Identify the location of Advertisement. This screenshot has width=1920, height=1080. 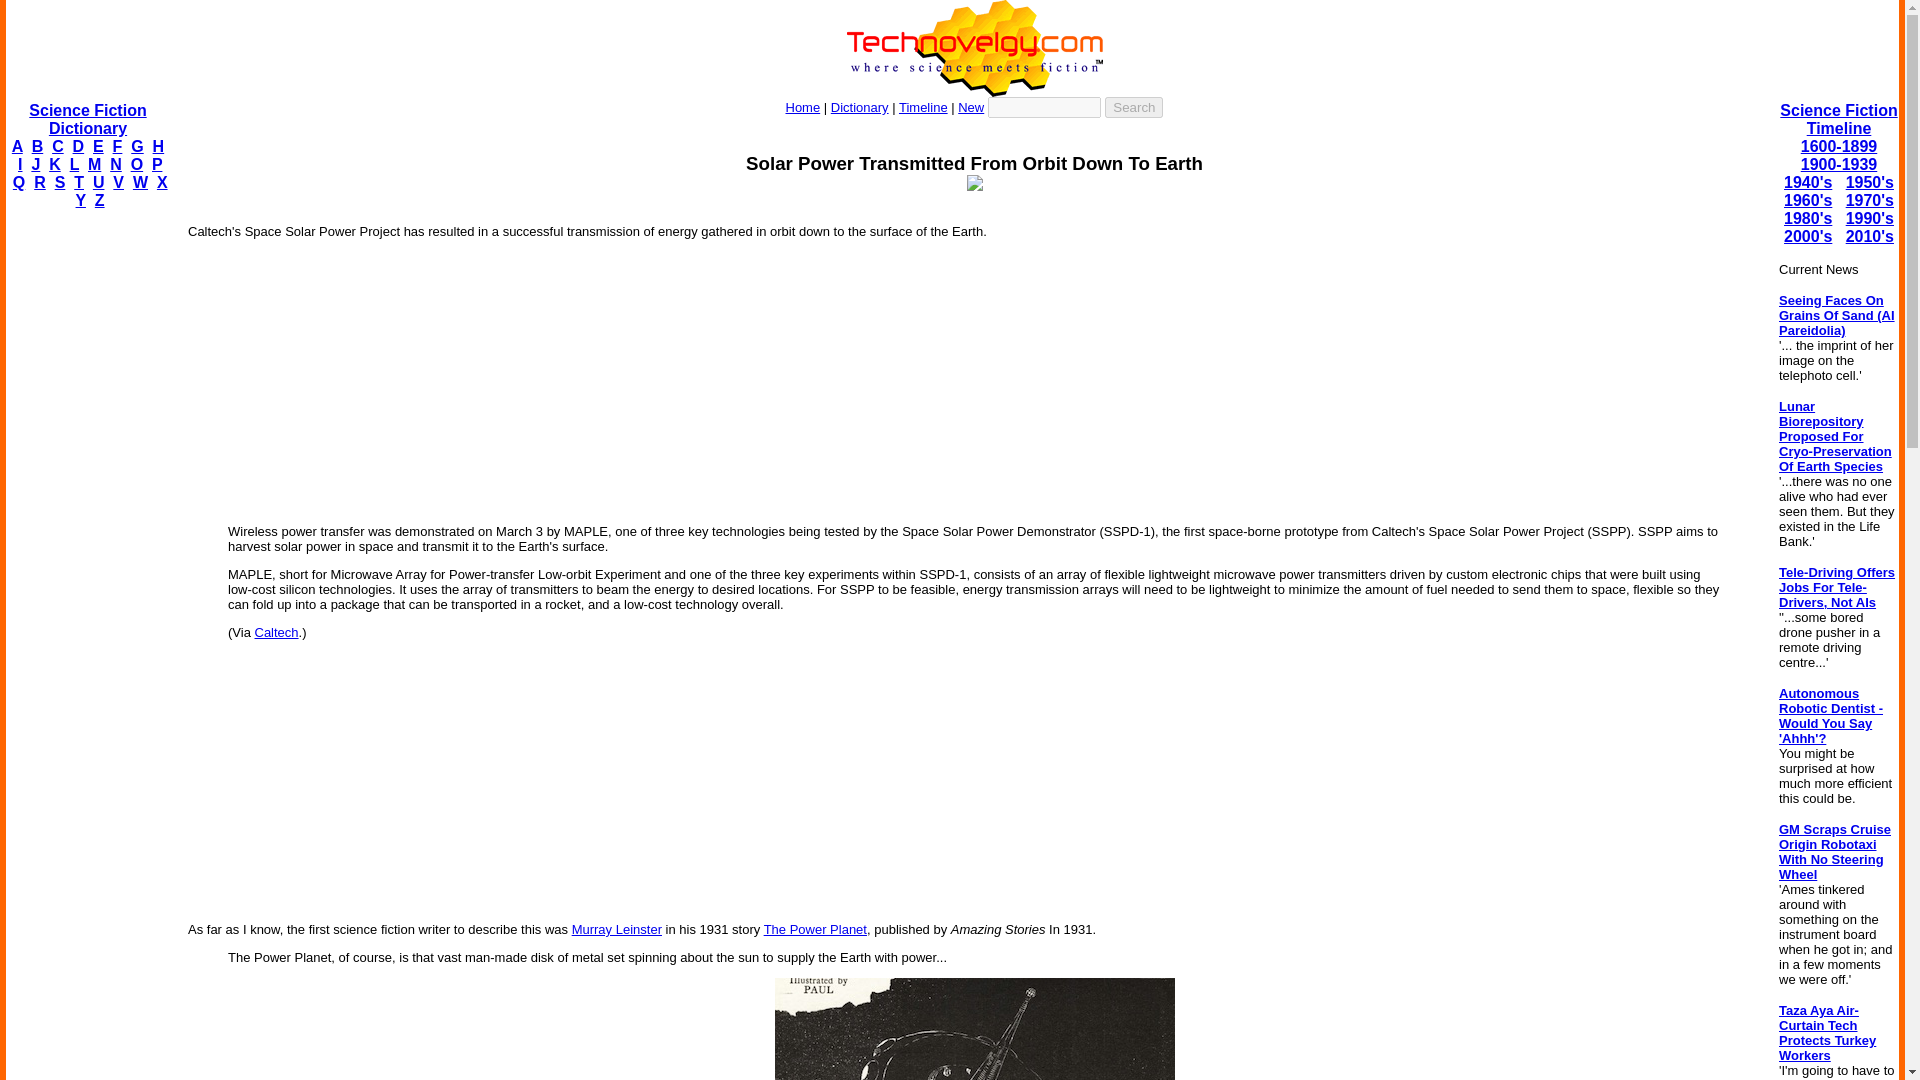
(973, 198).